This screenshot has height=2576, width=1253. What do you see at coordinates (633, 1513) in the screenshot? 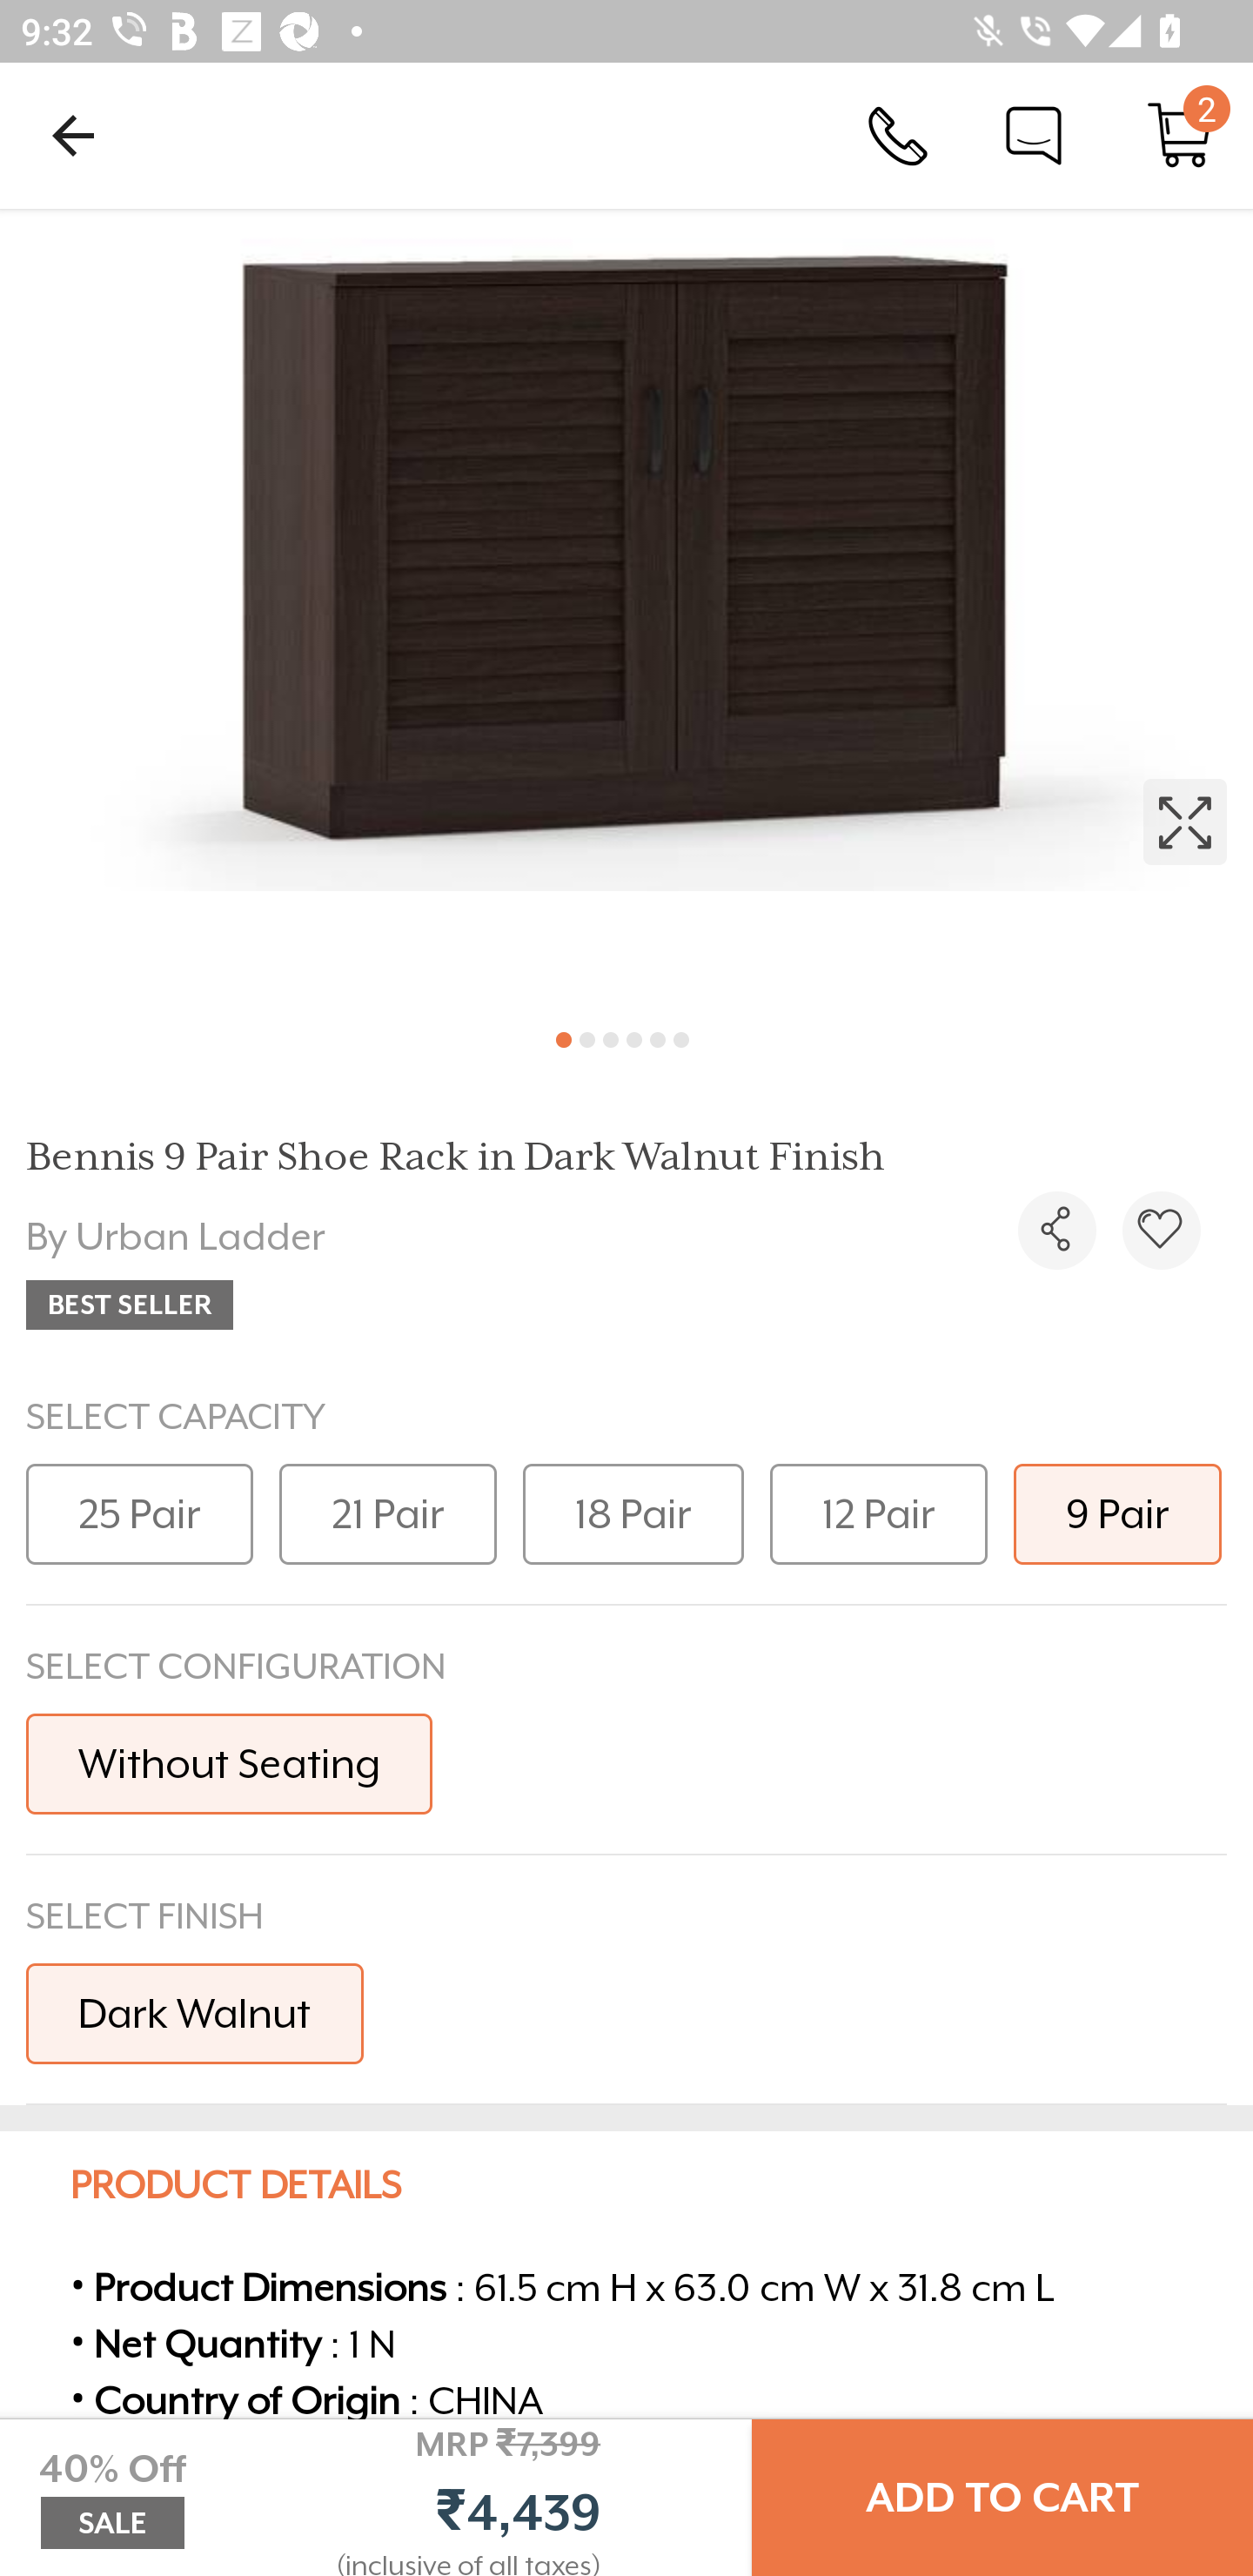
I see `18 Pair` at bounding box center [633, 1513].